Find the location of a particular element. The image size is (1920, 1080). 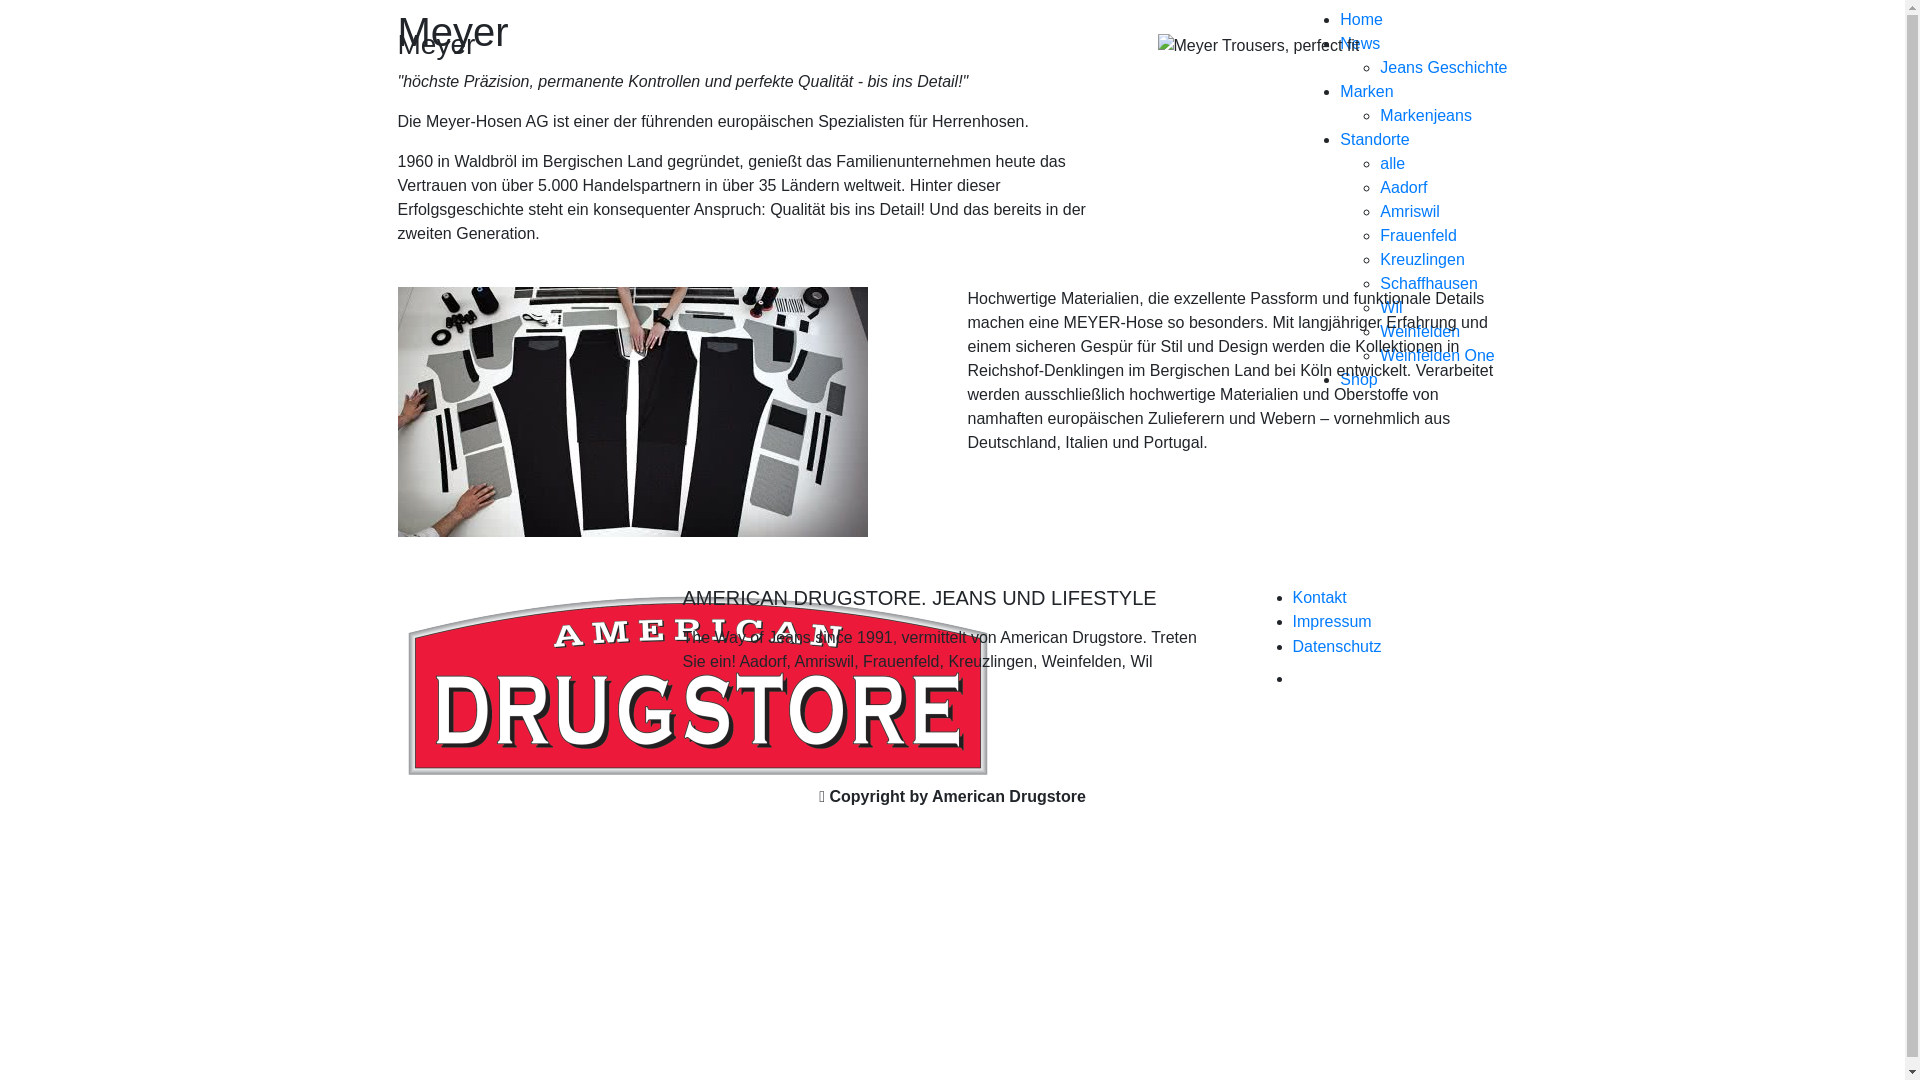

Aadorf is located at coordinates (1404, 188).